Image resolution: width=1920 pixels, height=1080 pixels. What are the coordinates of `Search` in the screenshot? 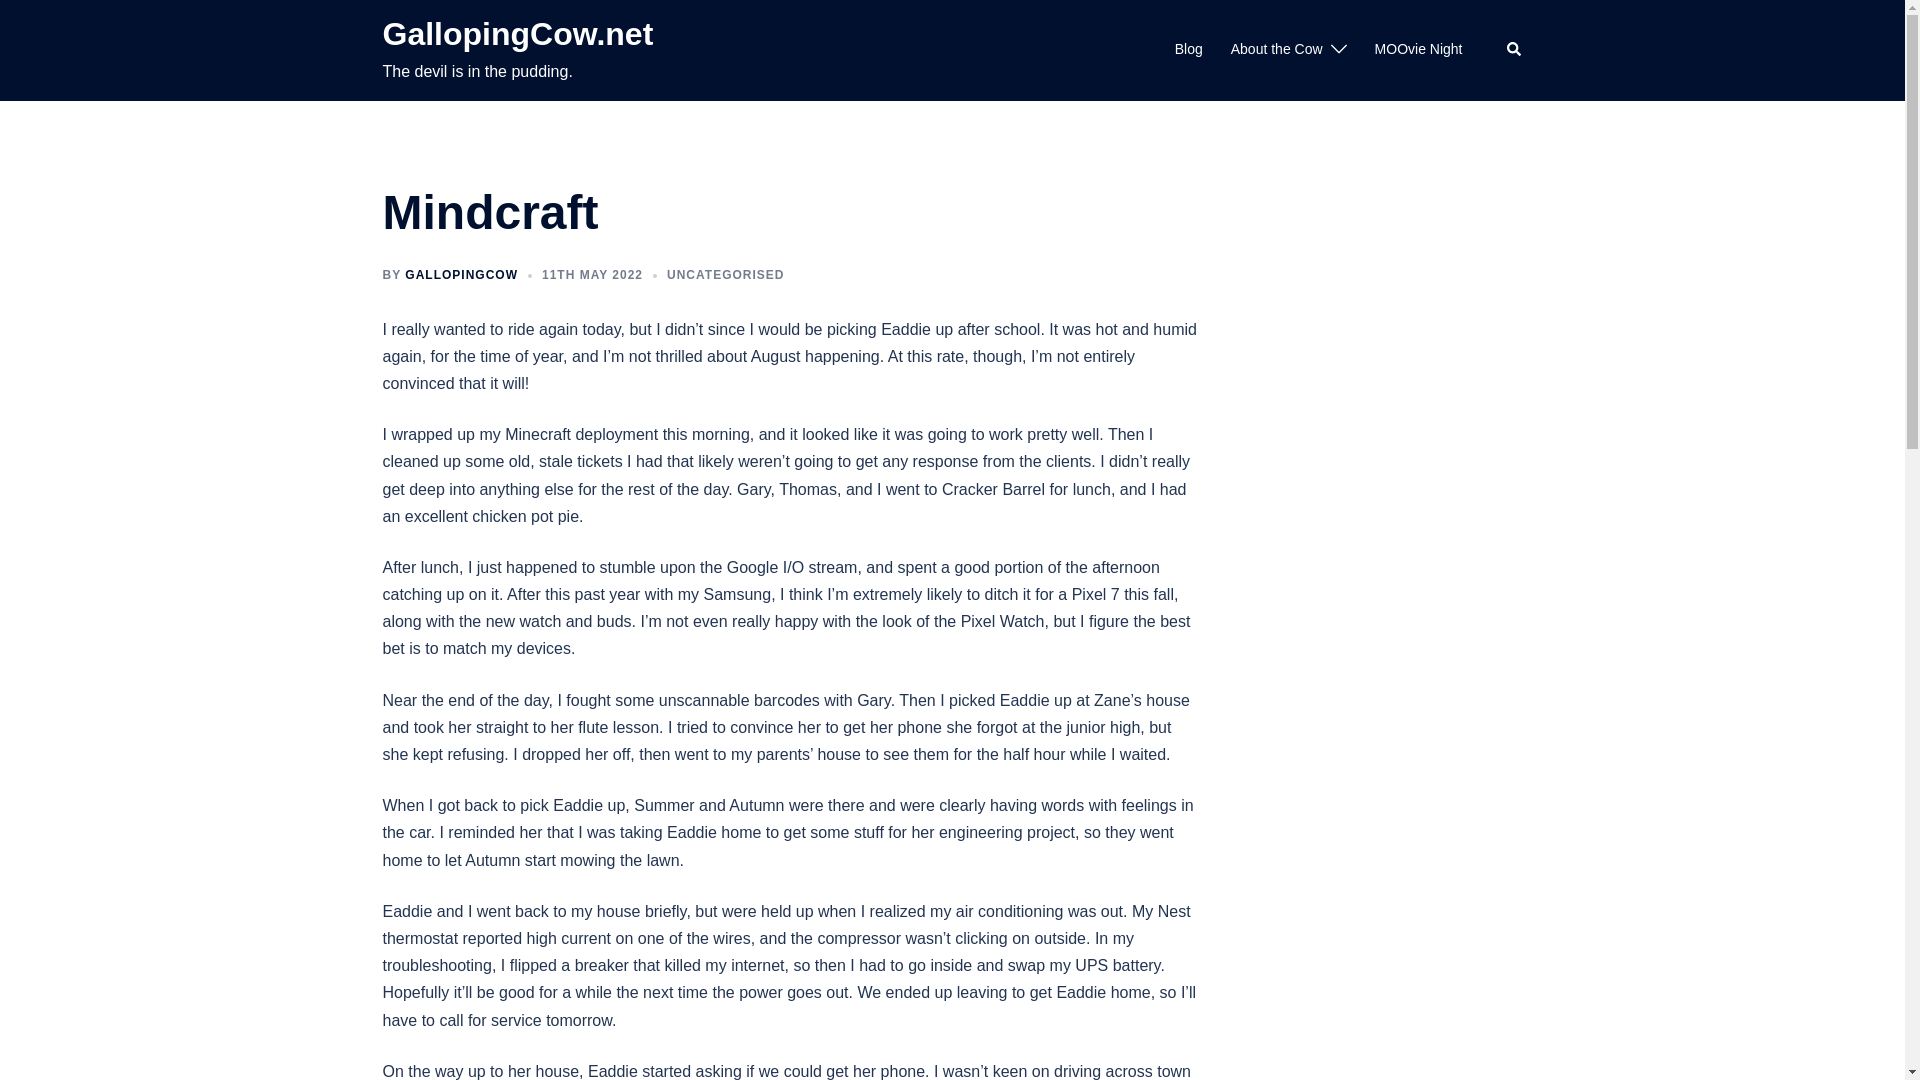 It's located at (1514, 50).